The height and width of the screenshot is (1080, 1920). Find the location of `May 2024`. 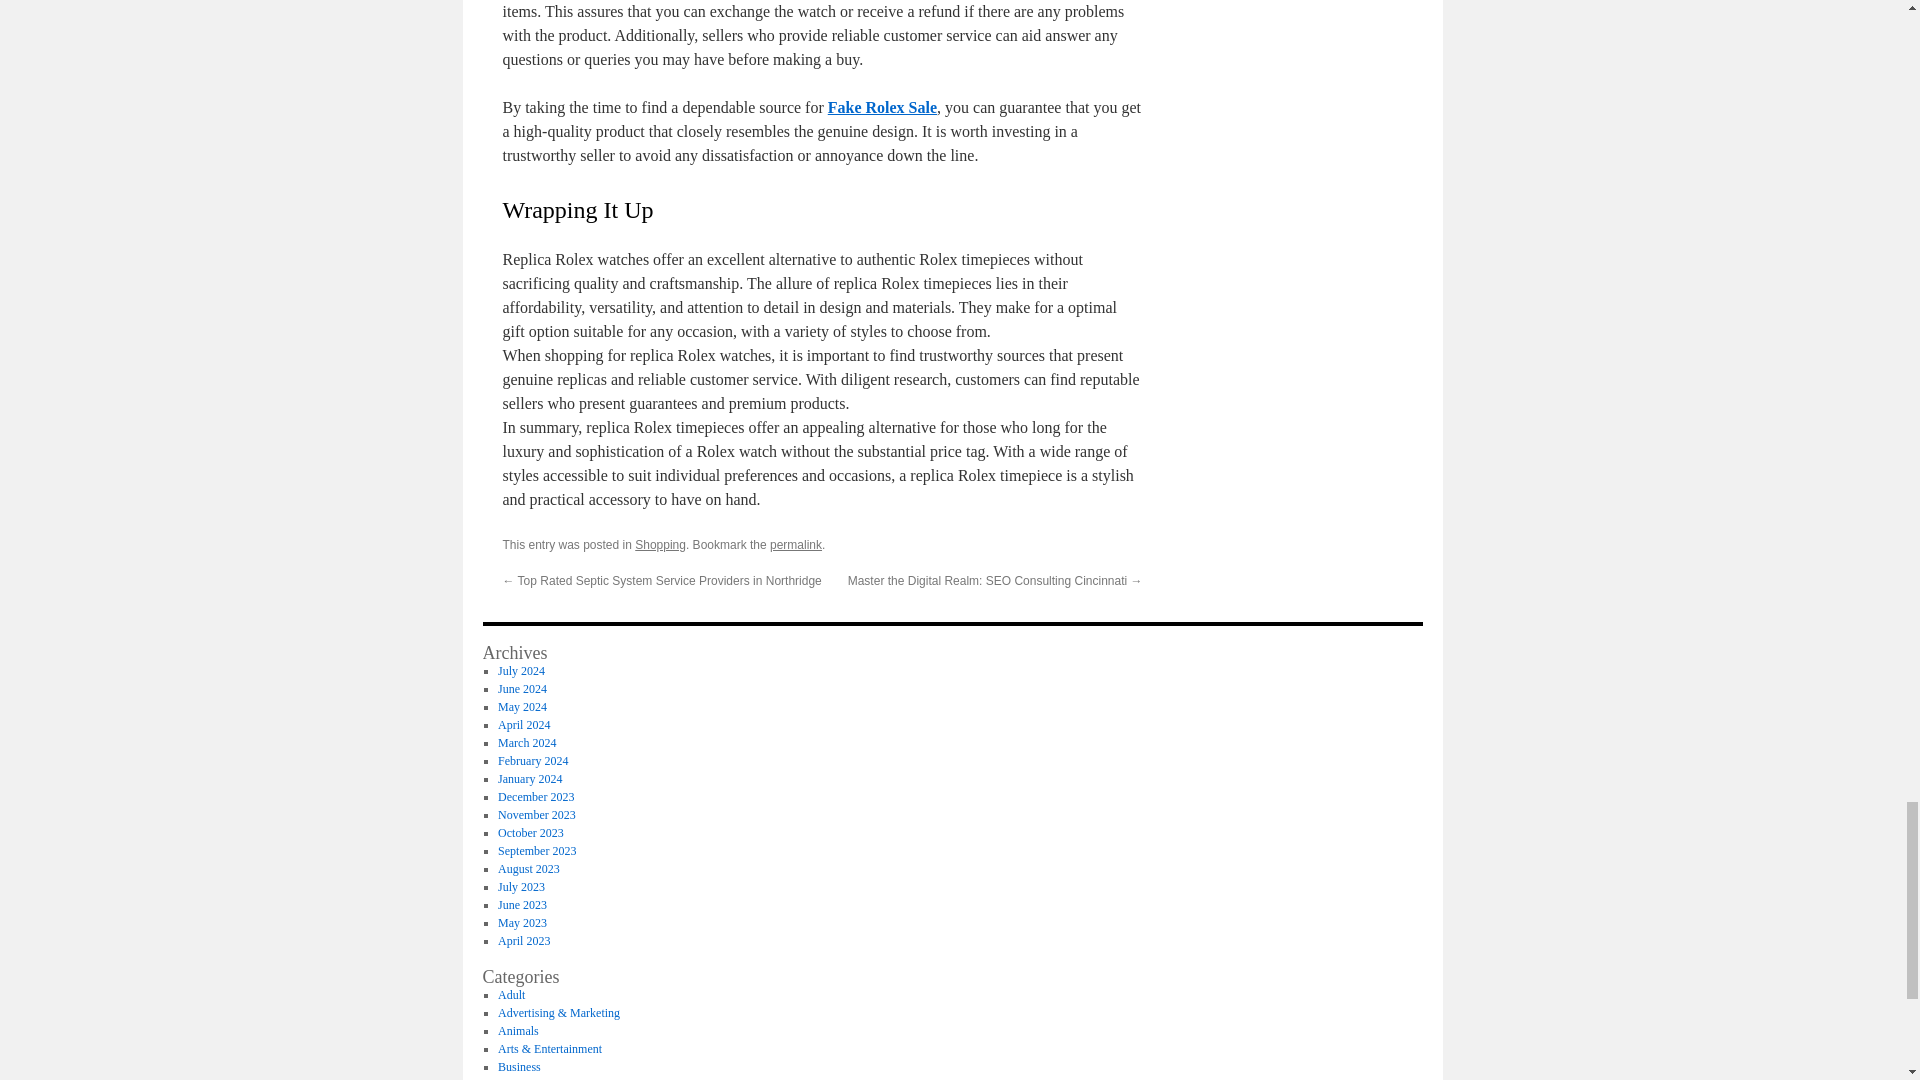

May 2024 is located at coordinates (522, 706).